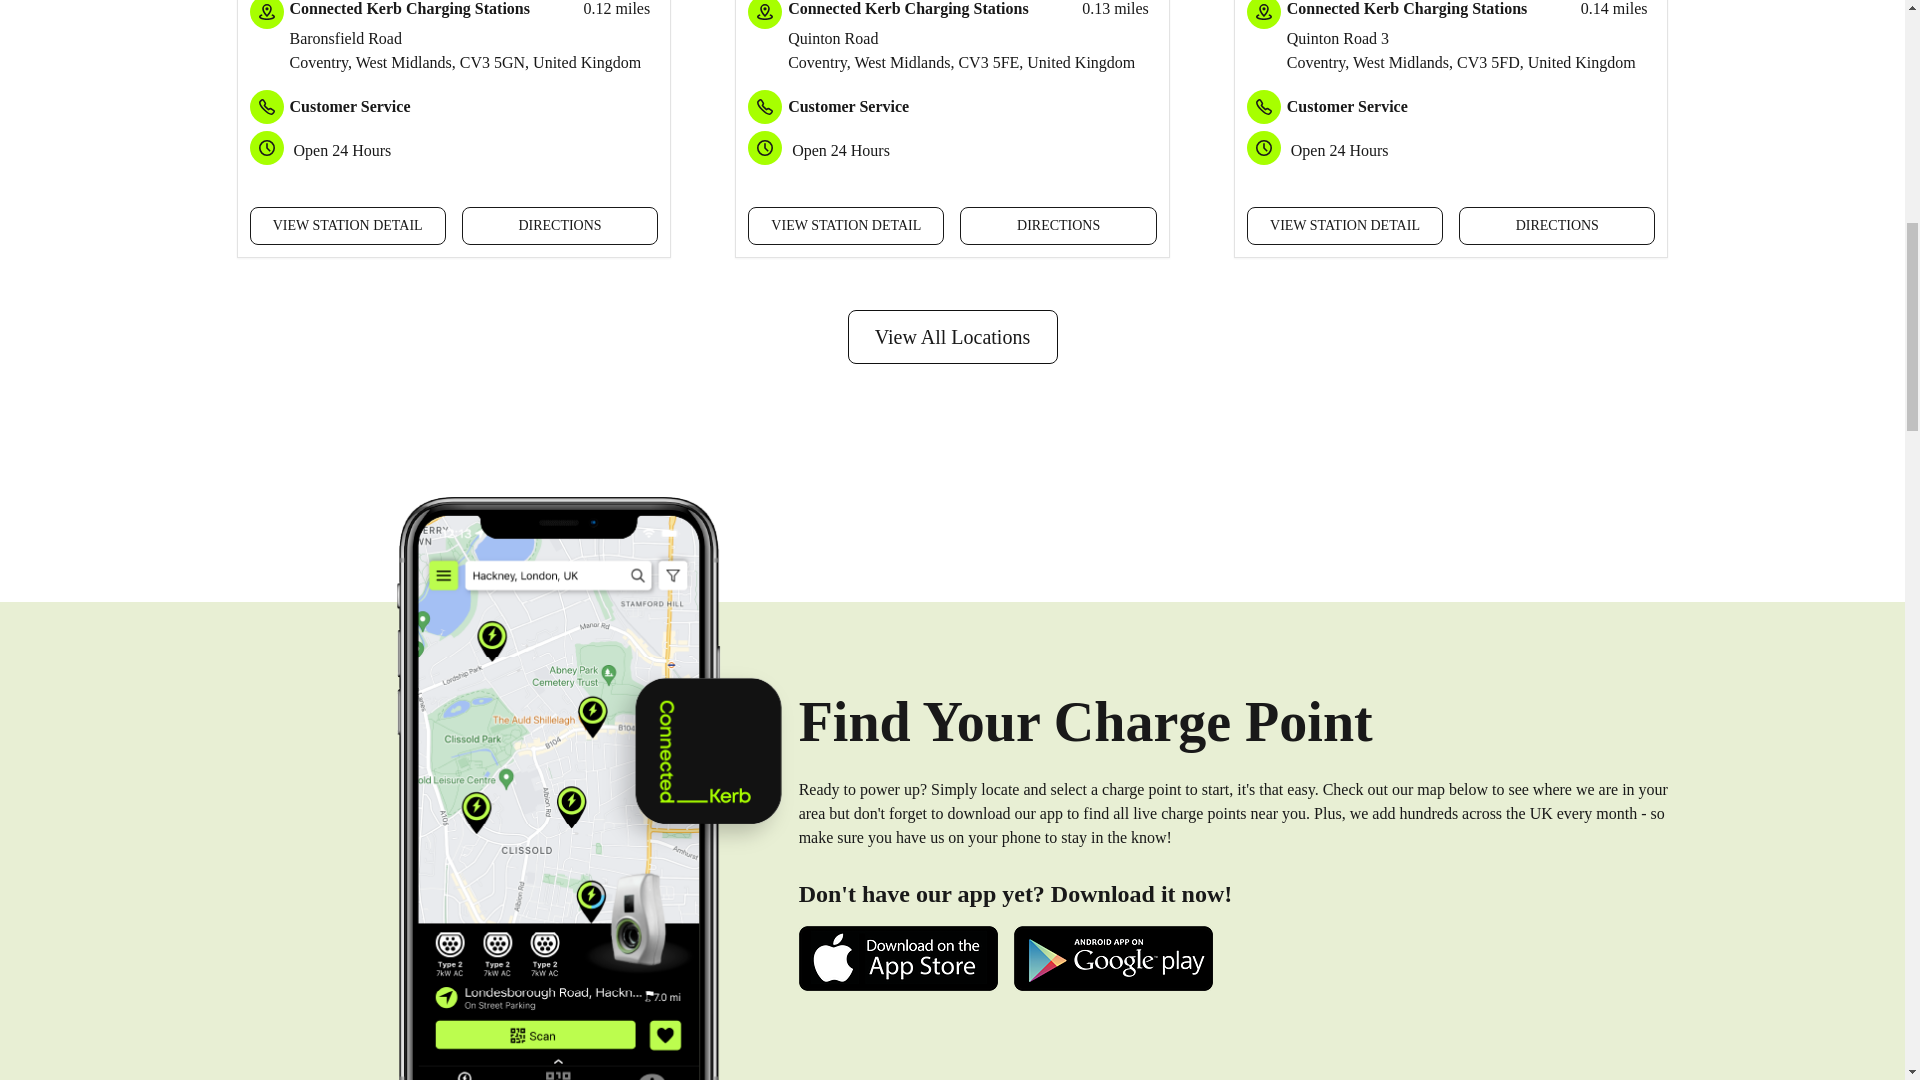 This screenshot has width=1920, height=1080. Describe the element at coordinates (1344, 226) in the screenshot. I see `VIEW STATION DETAIL` at that location.